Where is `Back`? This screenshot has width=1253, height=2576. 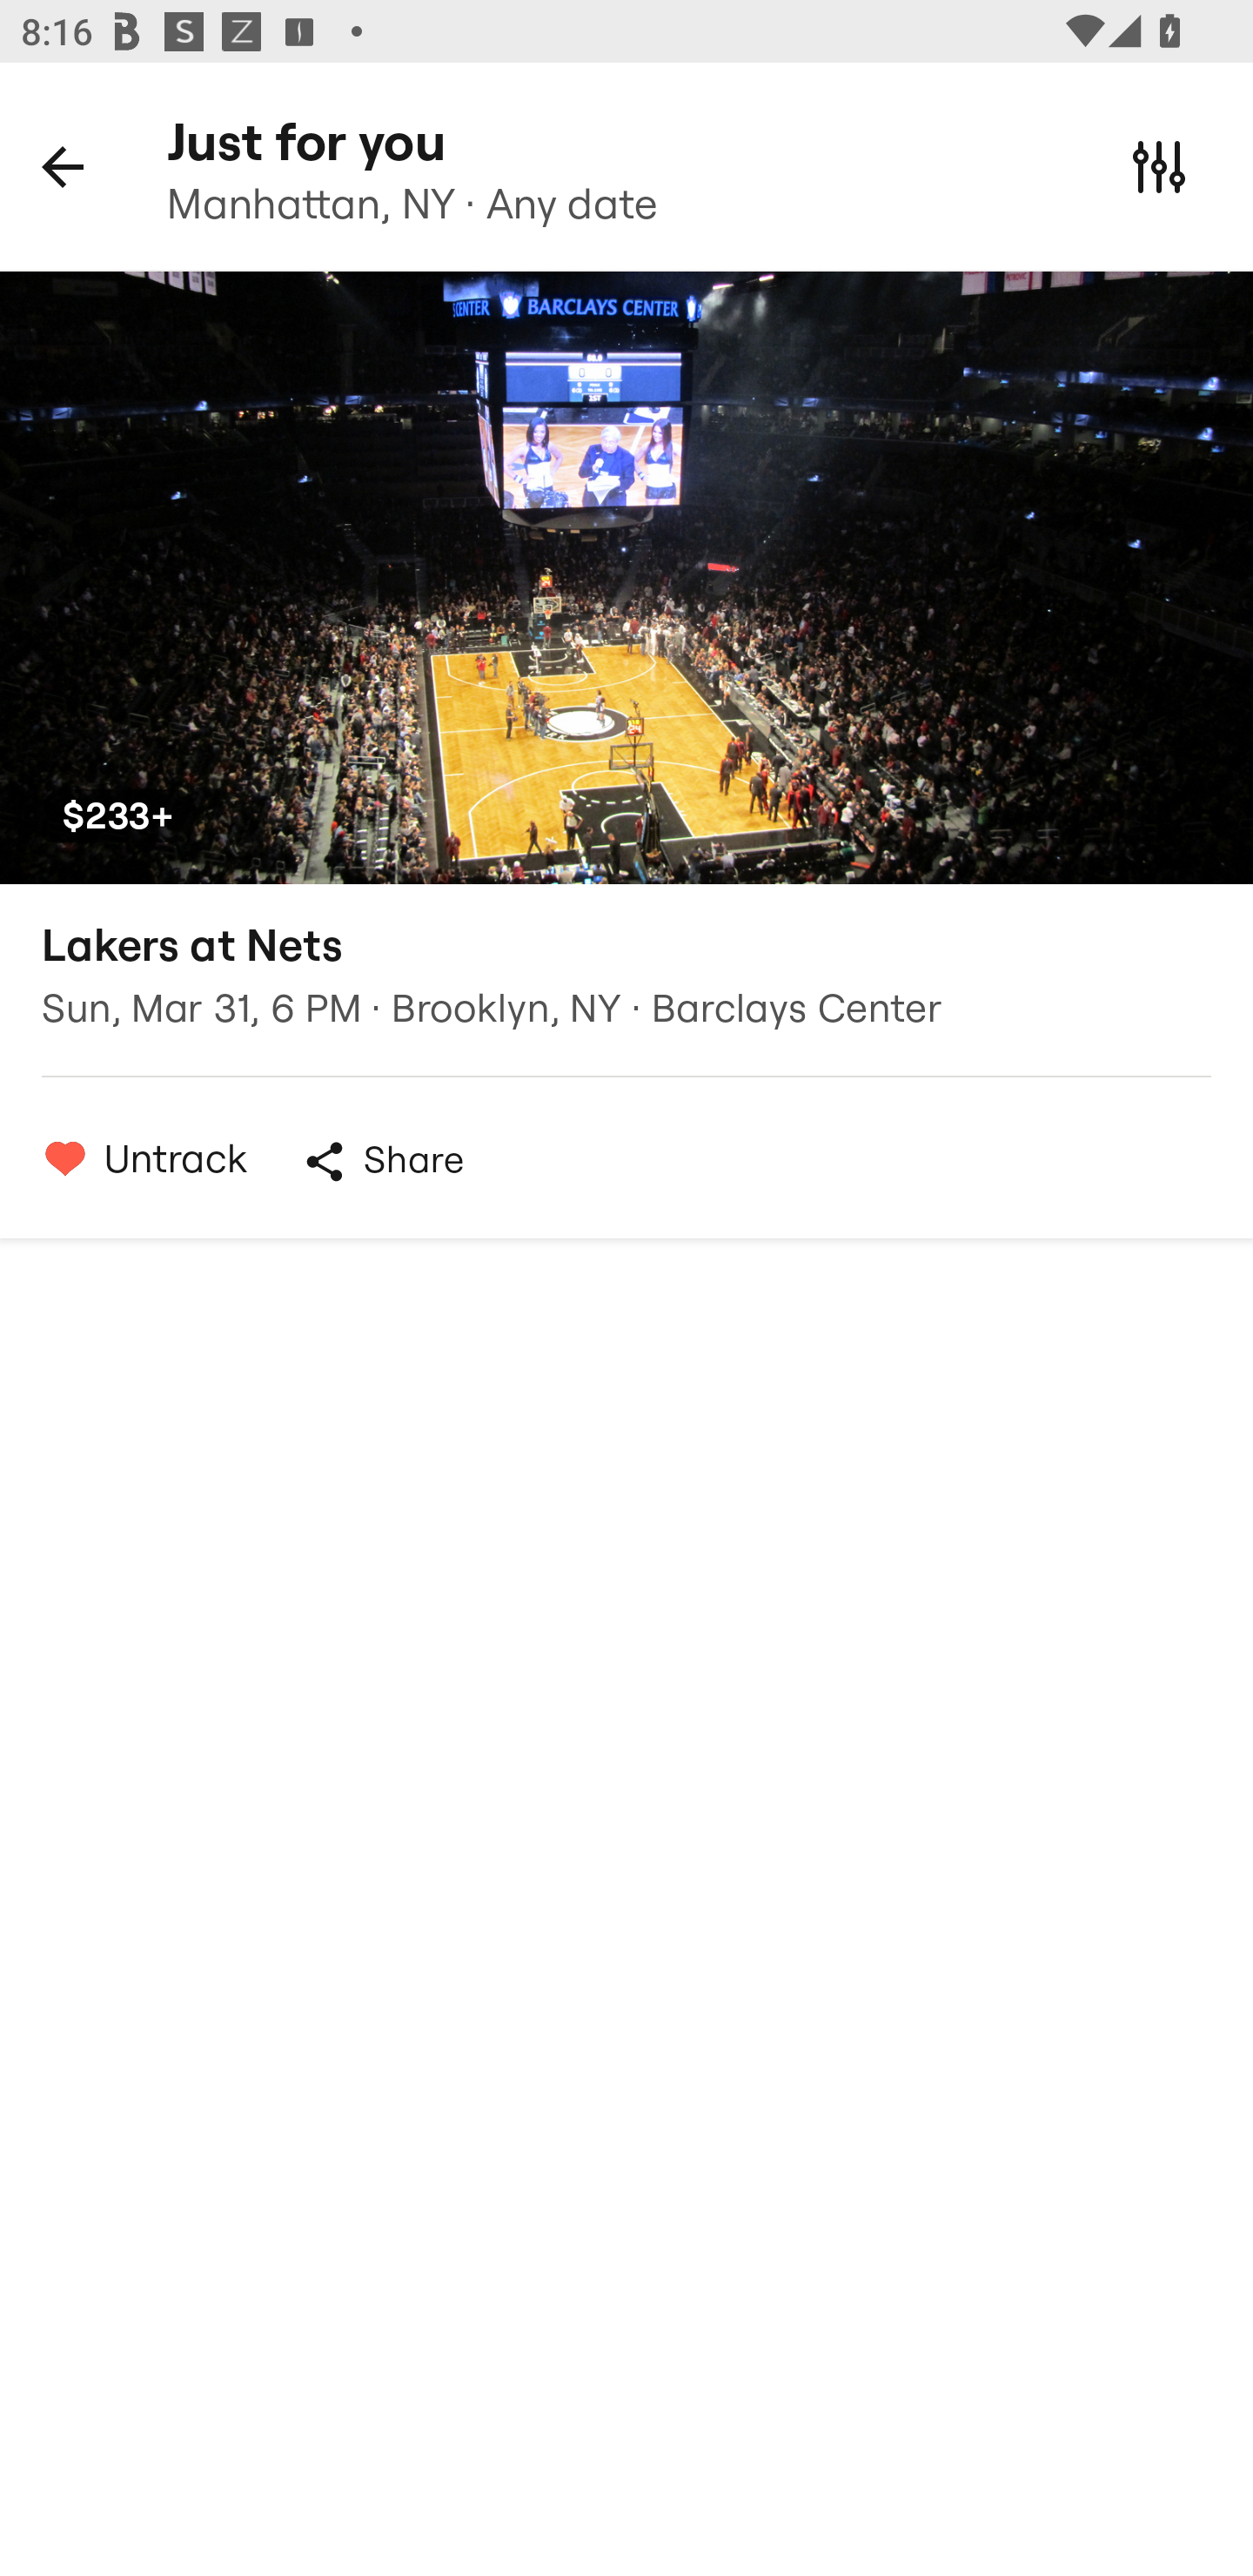
Back is located at coordinates (63, 165).